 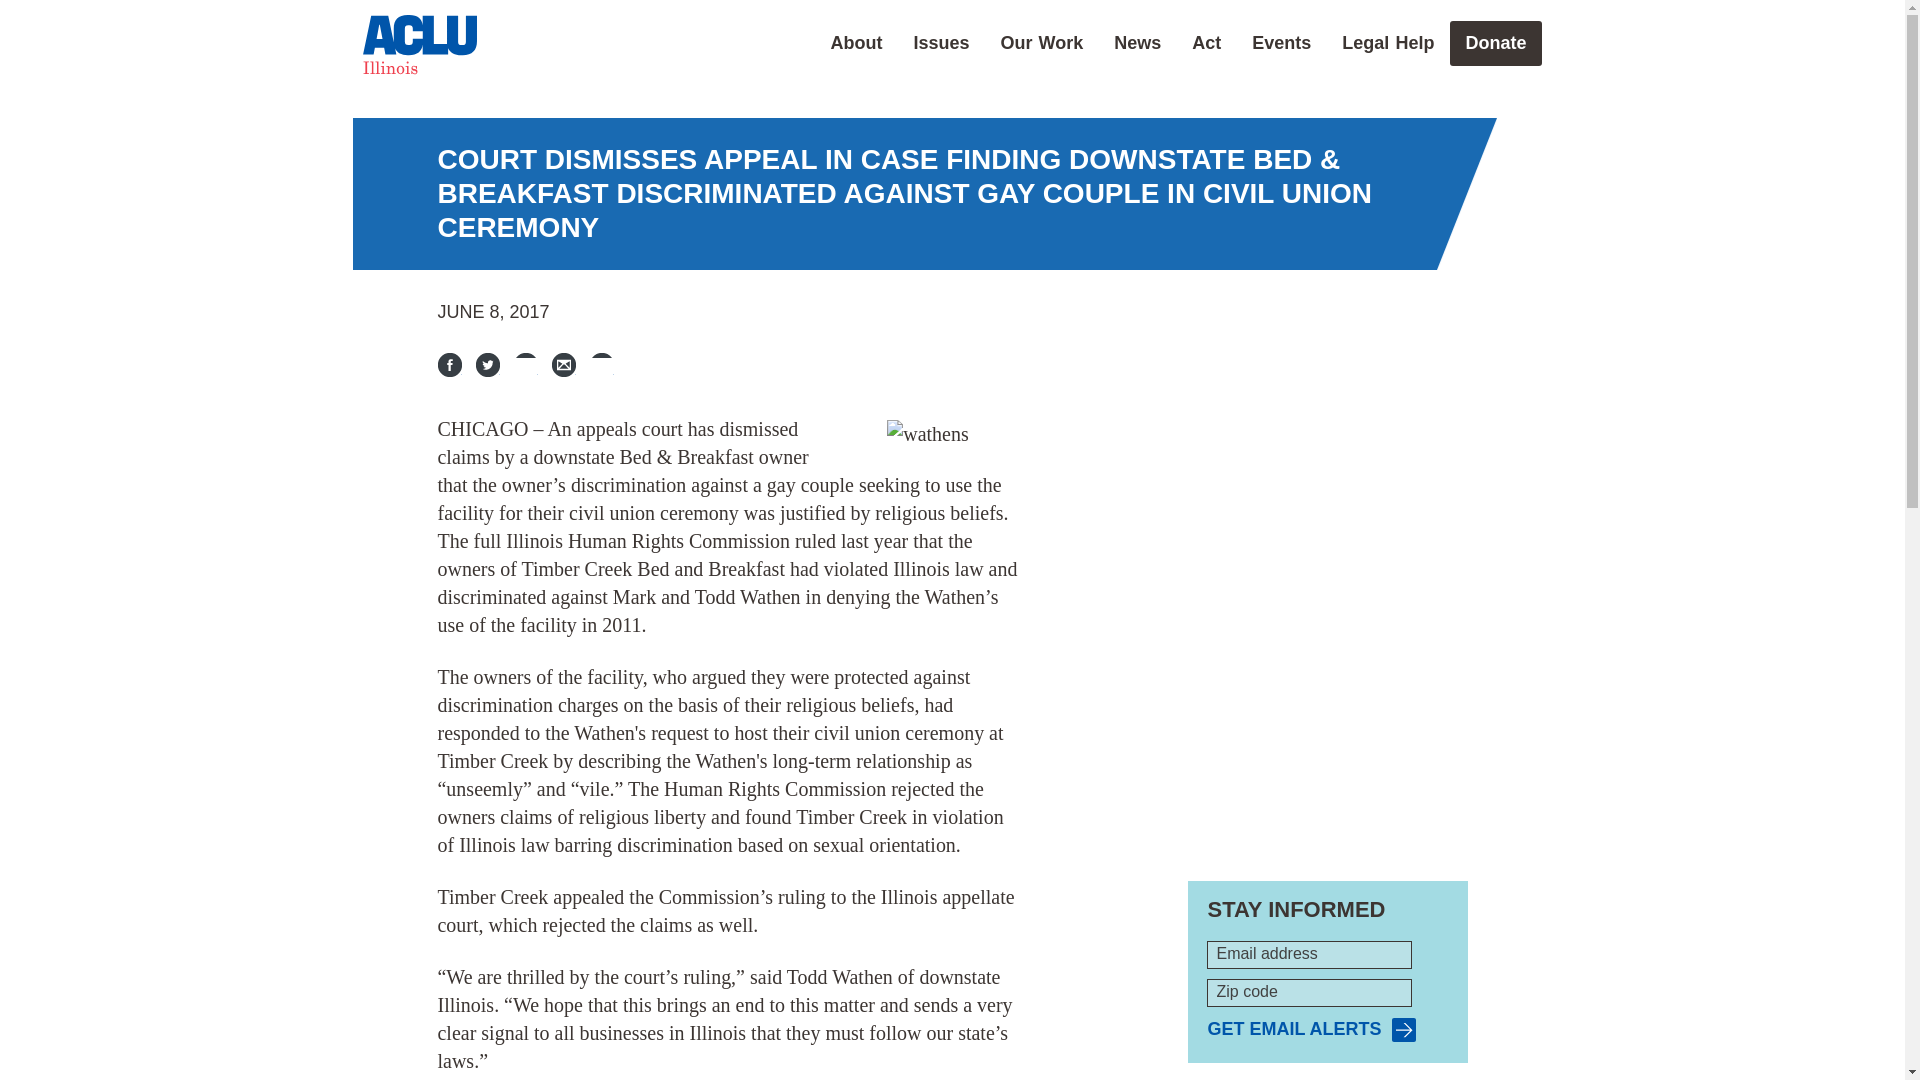 I want to click on ACLU of Illinois - logo, so click(x=419, y=44).